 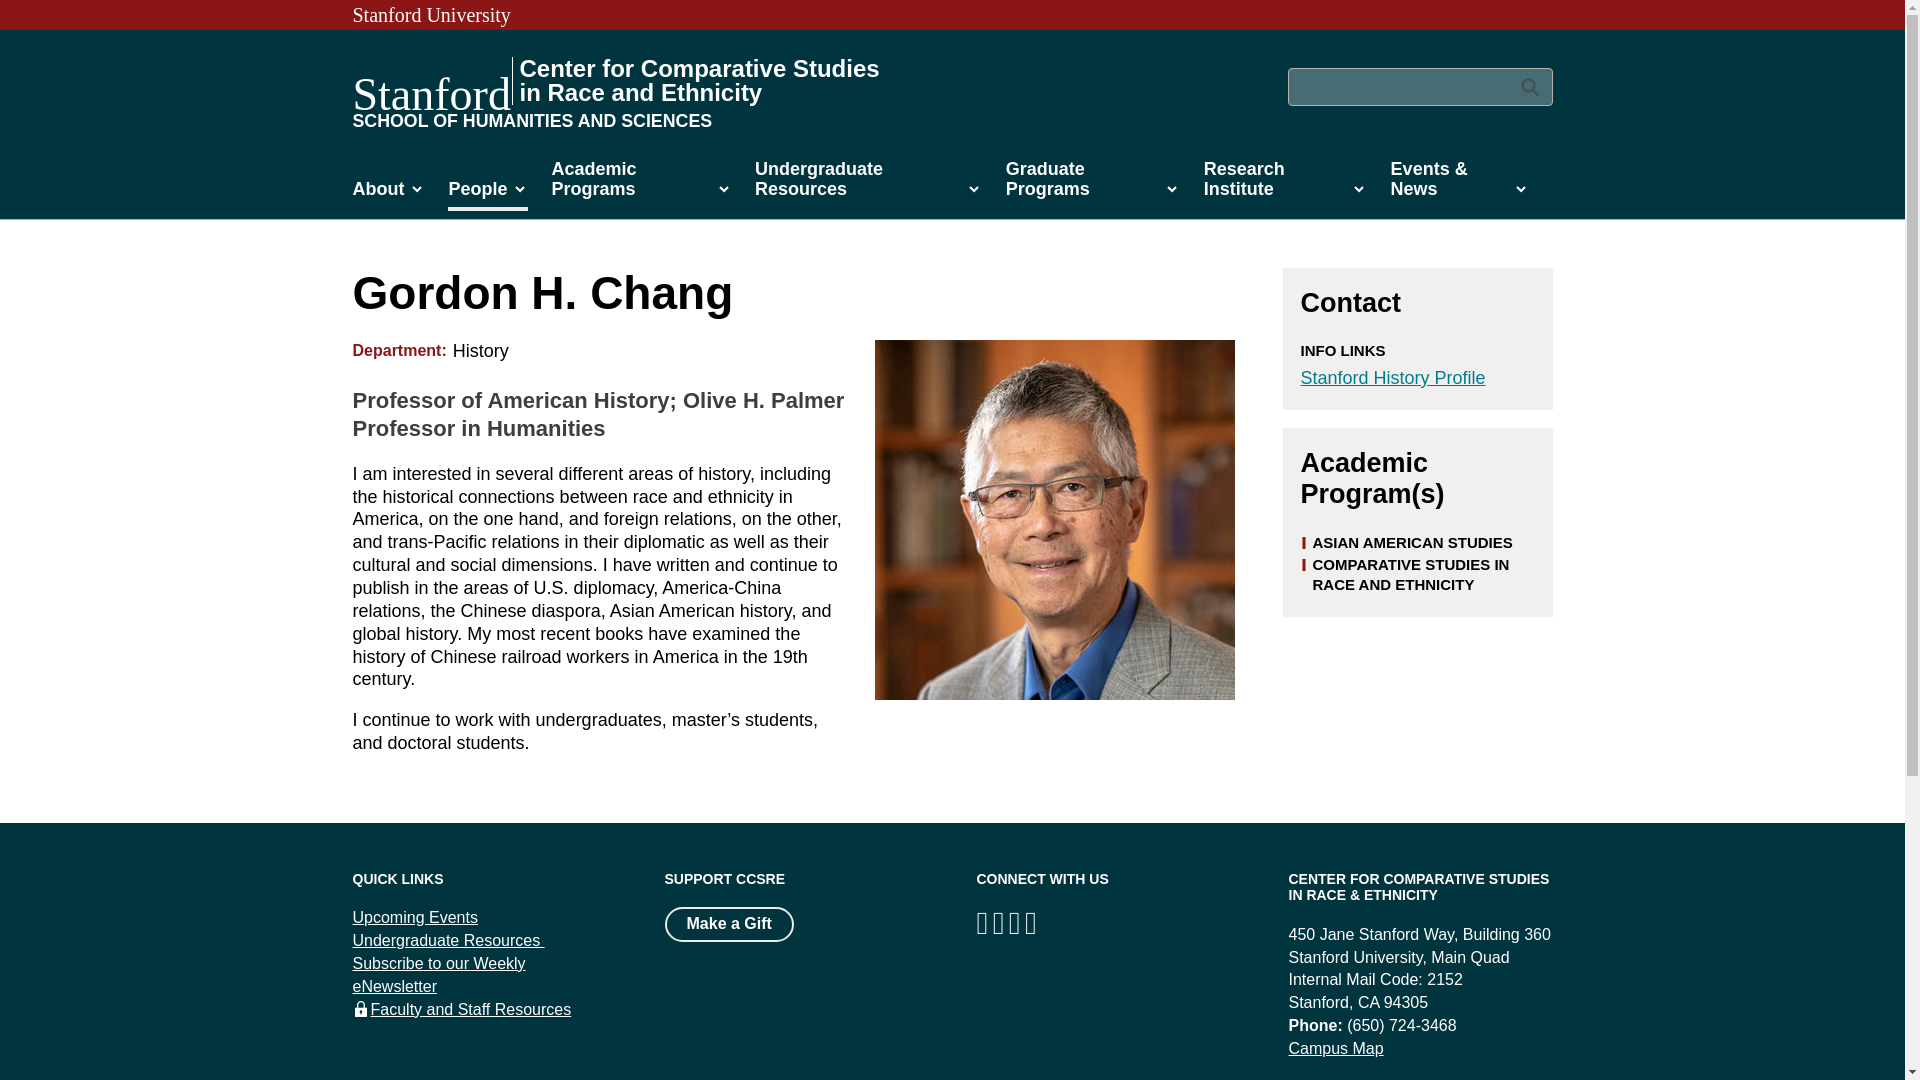 What do you see at coordinates (868, 185) in the screenshot?
I see `Undergraduate Resources` at bounding box center [868, 185].